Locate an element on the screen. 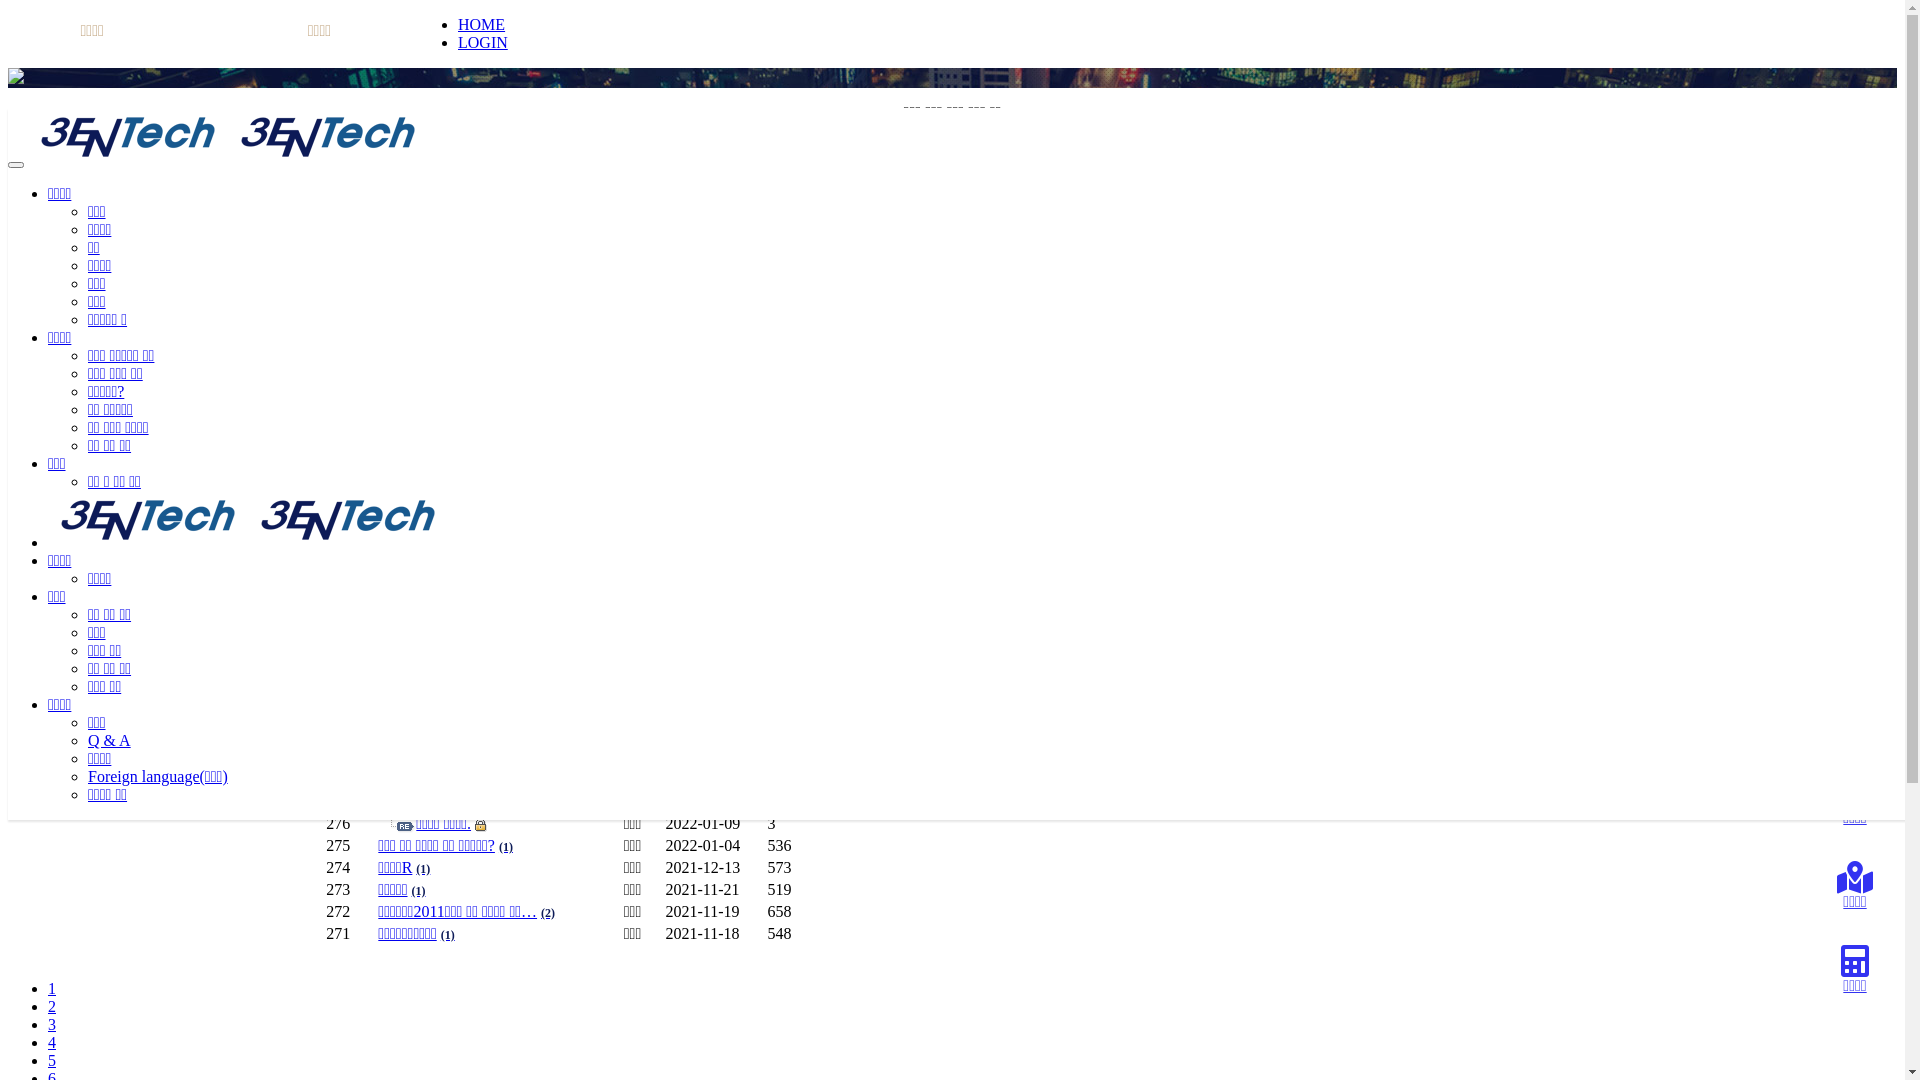 The height and width of the screenshot is (1080, 1920). (1) is located at coordinates (517, 582).